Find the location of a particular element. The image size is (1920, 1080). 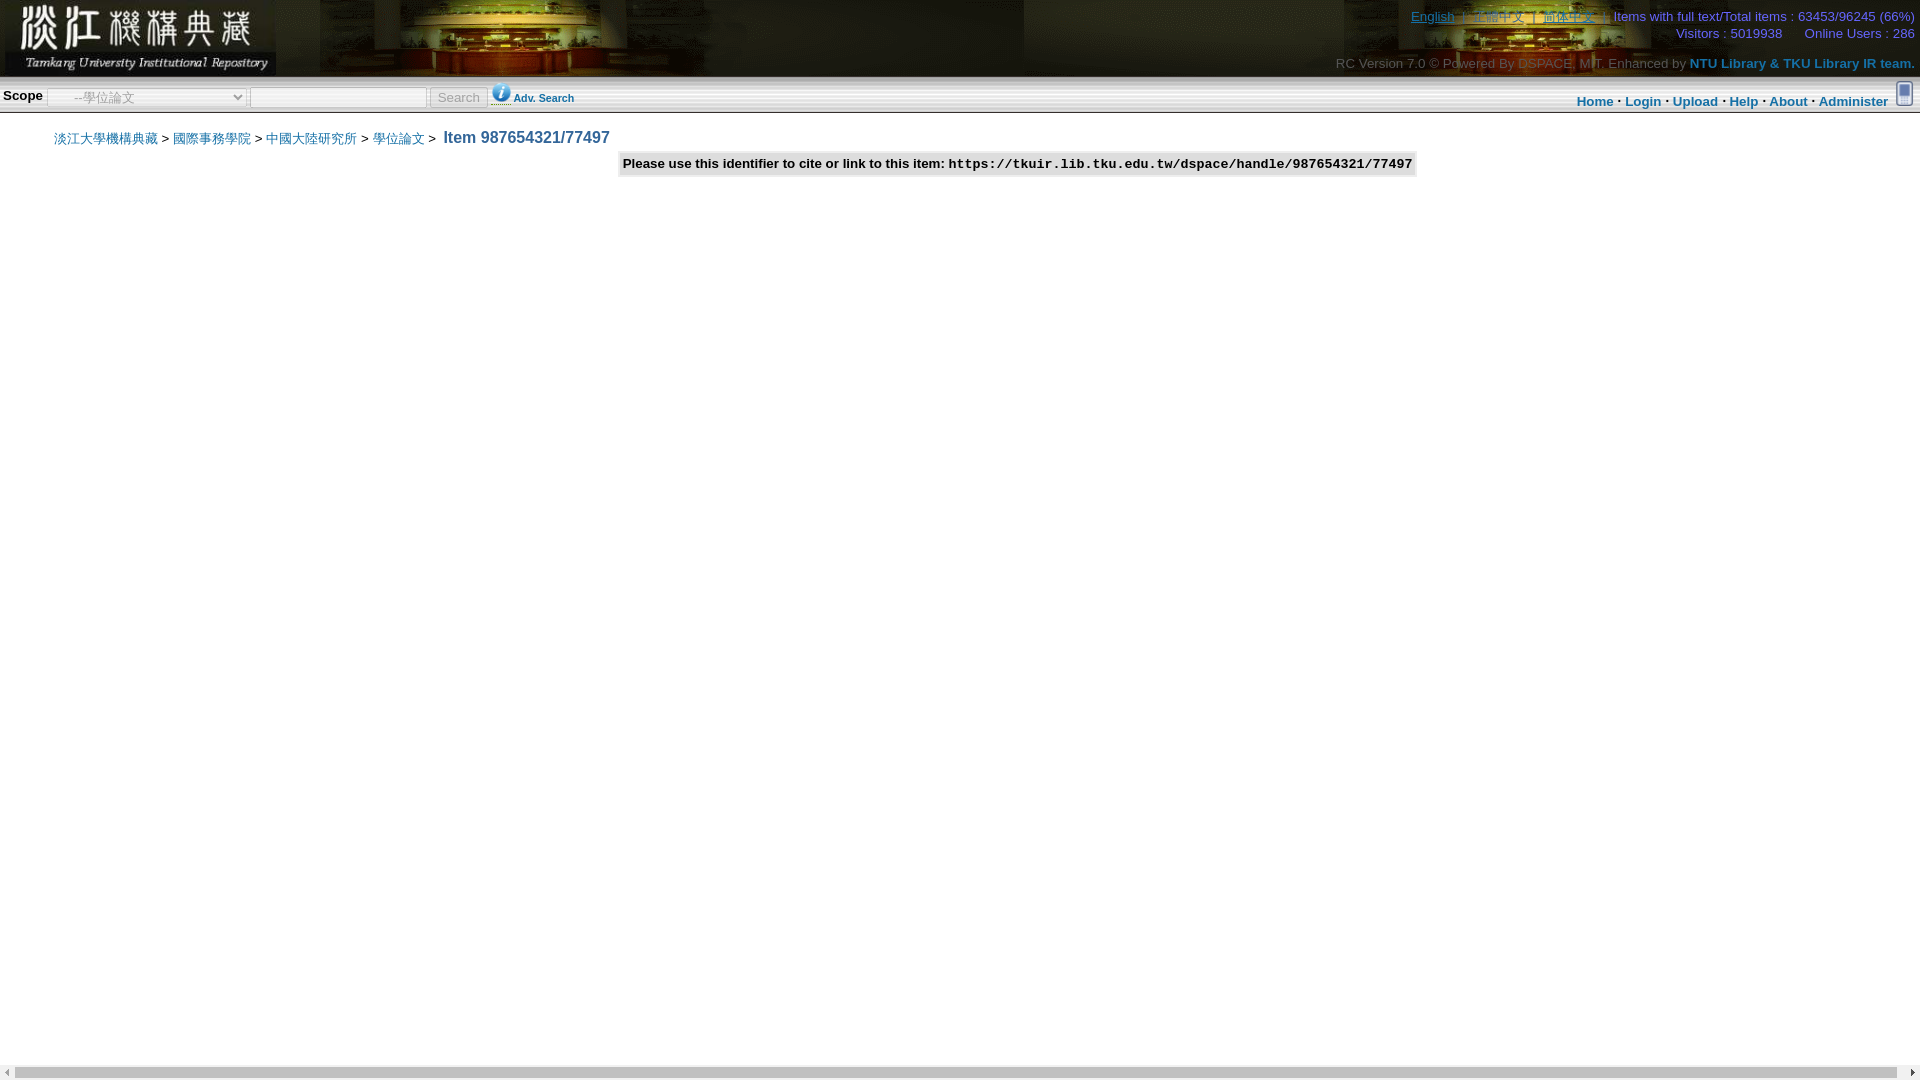

English is located at coordinates (1434, 16).